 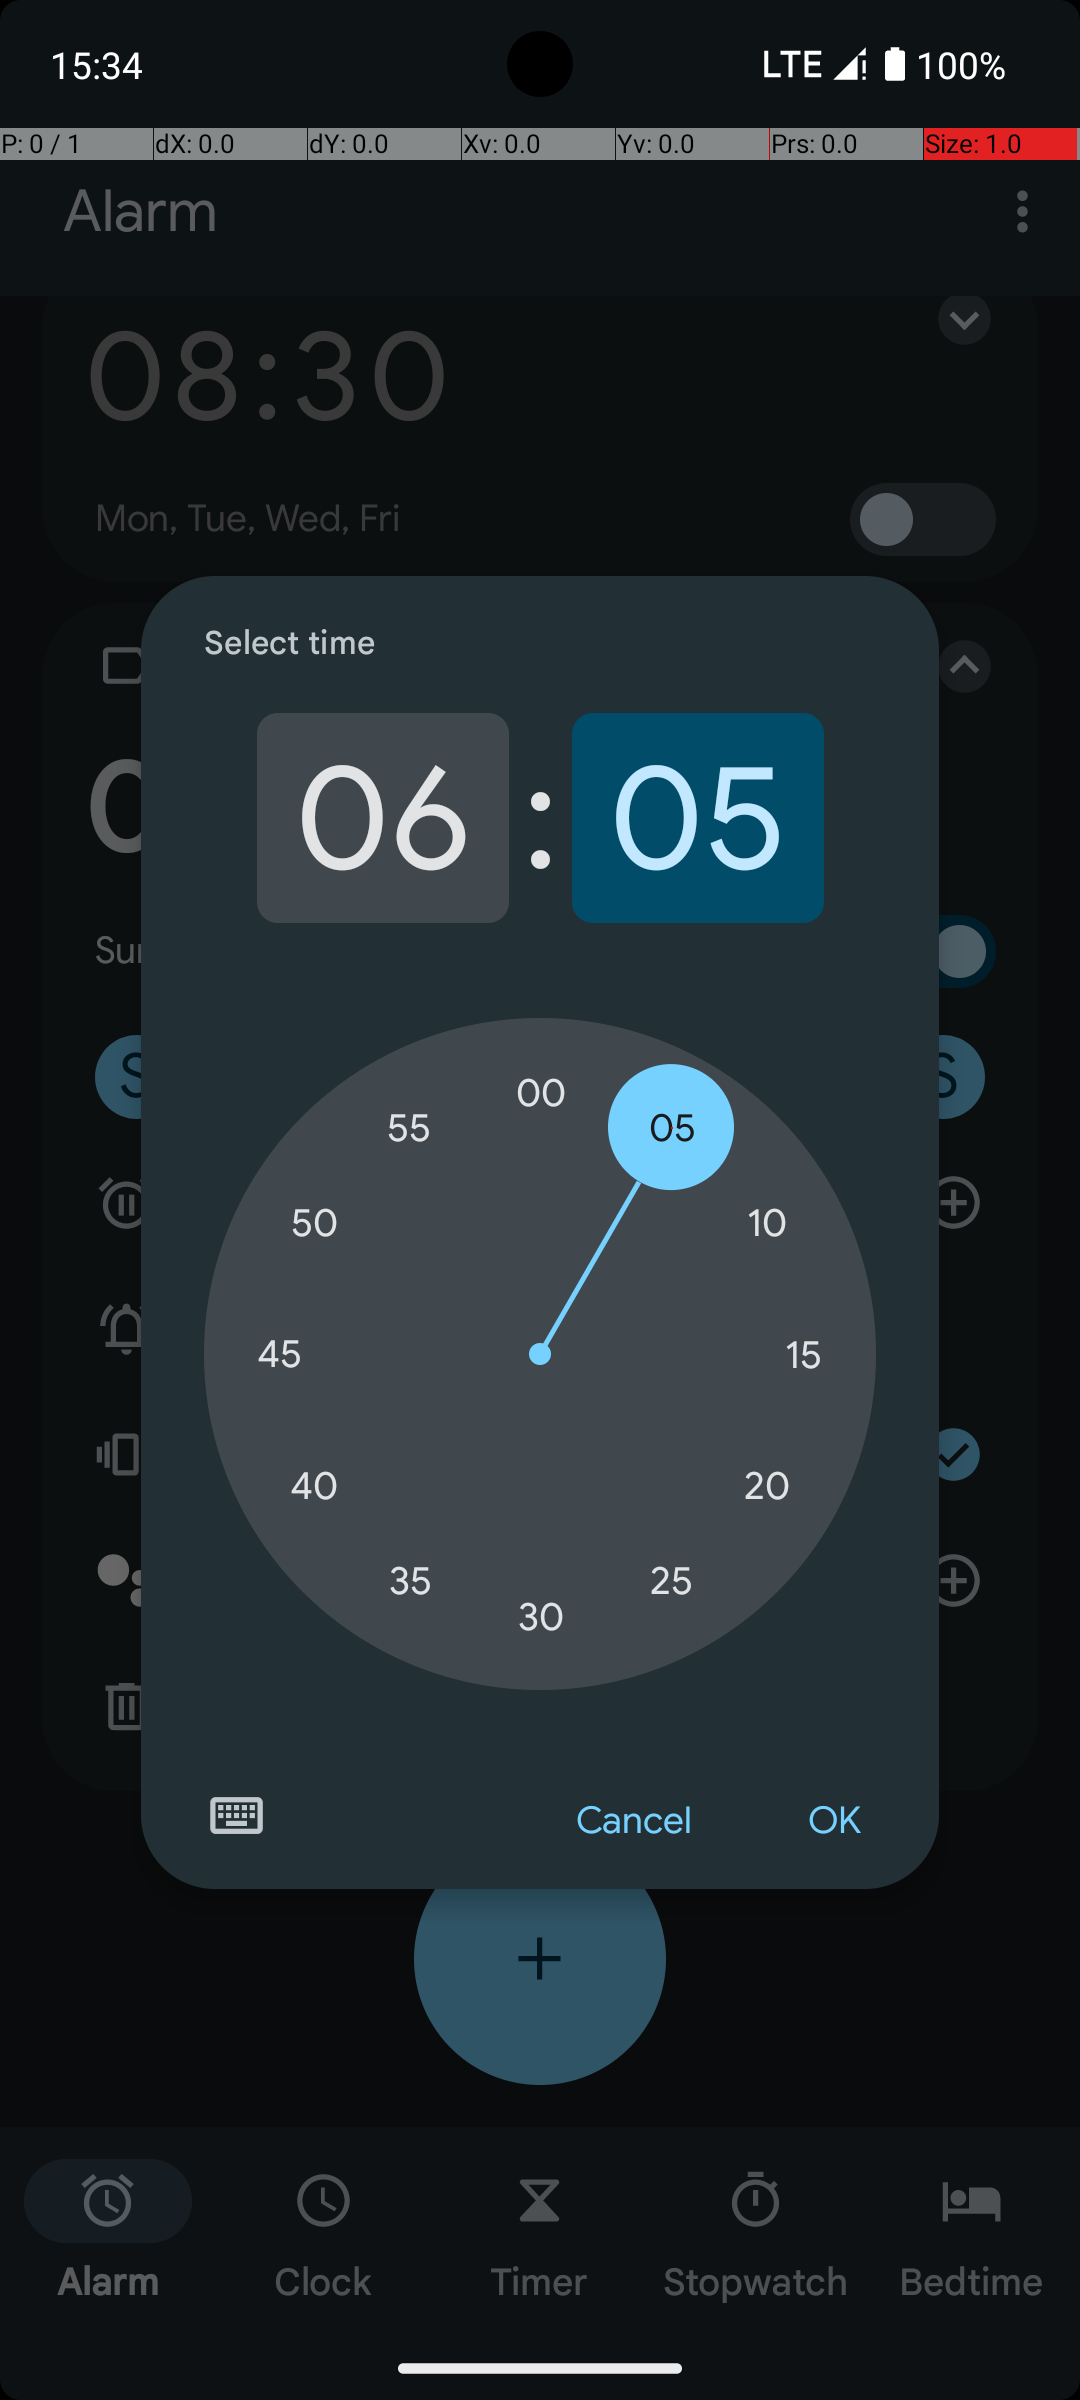 I want to click on 06, so click(x=382, y=818).